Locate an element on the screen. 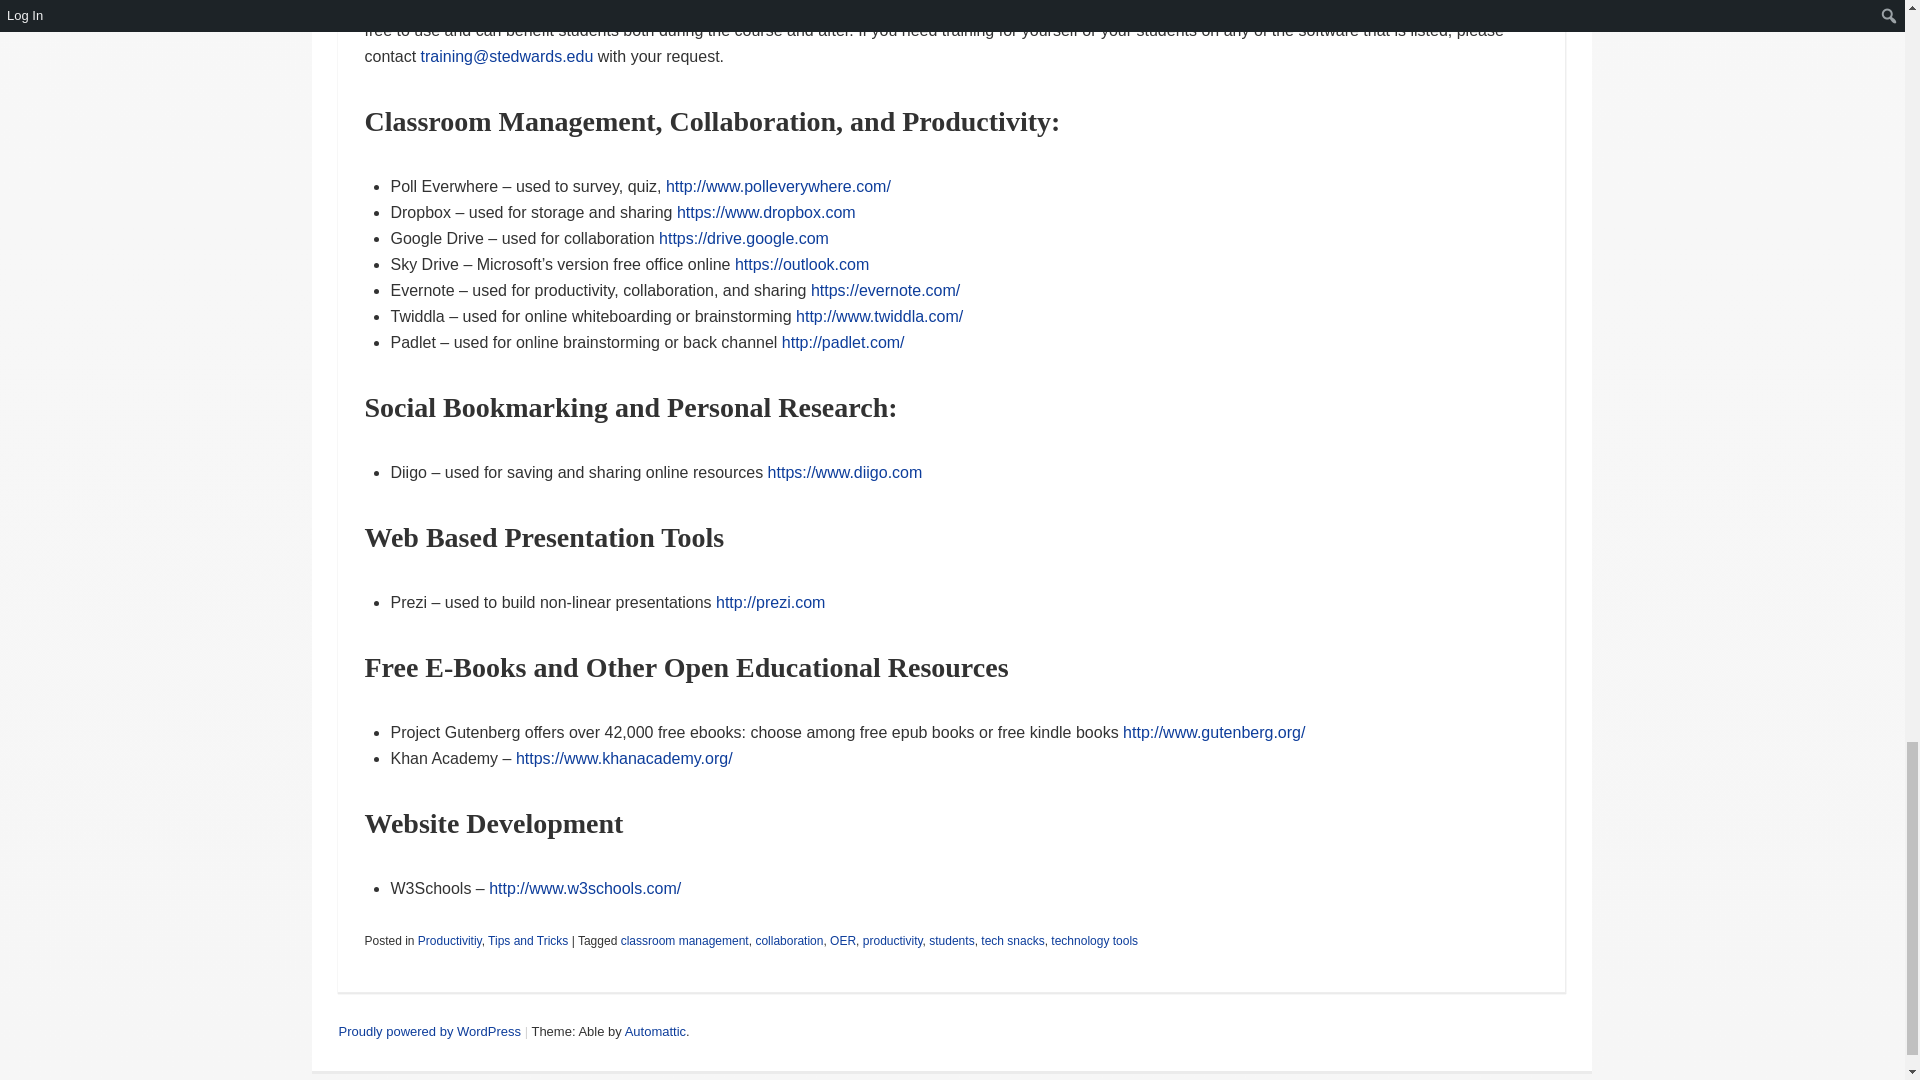 The image size is (1920, 1080). A Semantic Personal Publishing Platform is located at coordinates (428, 1030).